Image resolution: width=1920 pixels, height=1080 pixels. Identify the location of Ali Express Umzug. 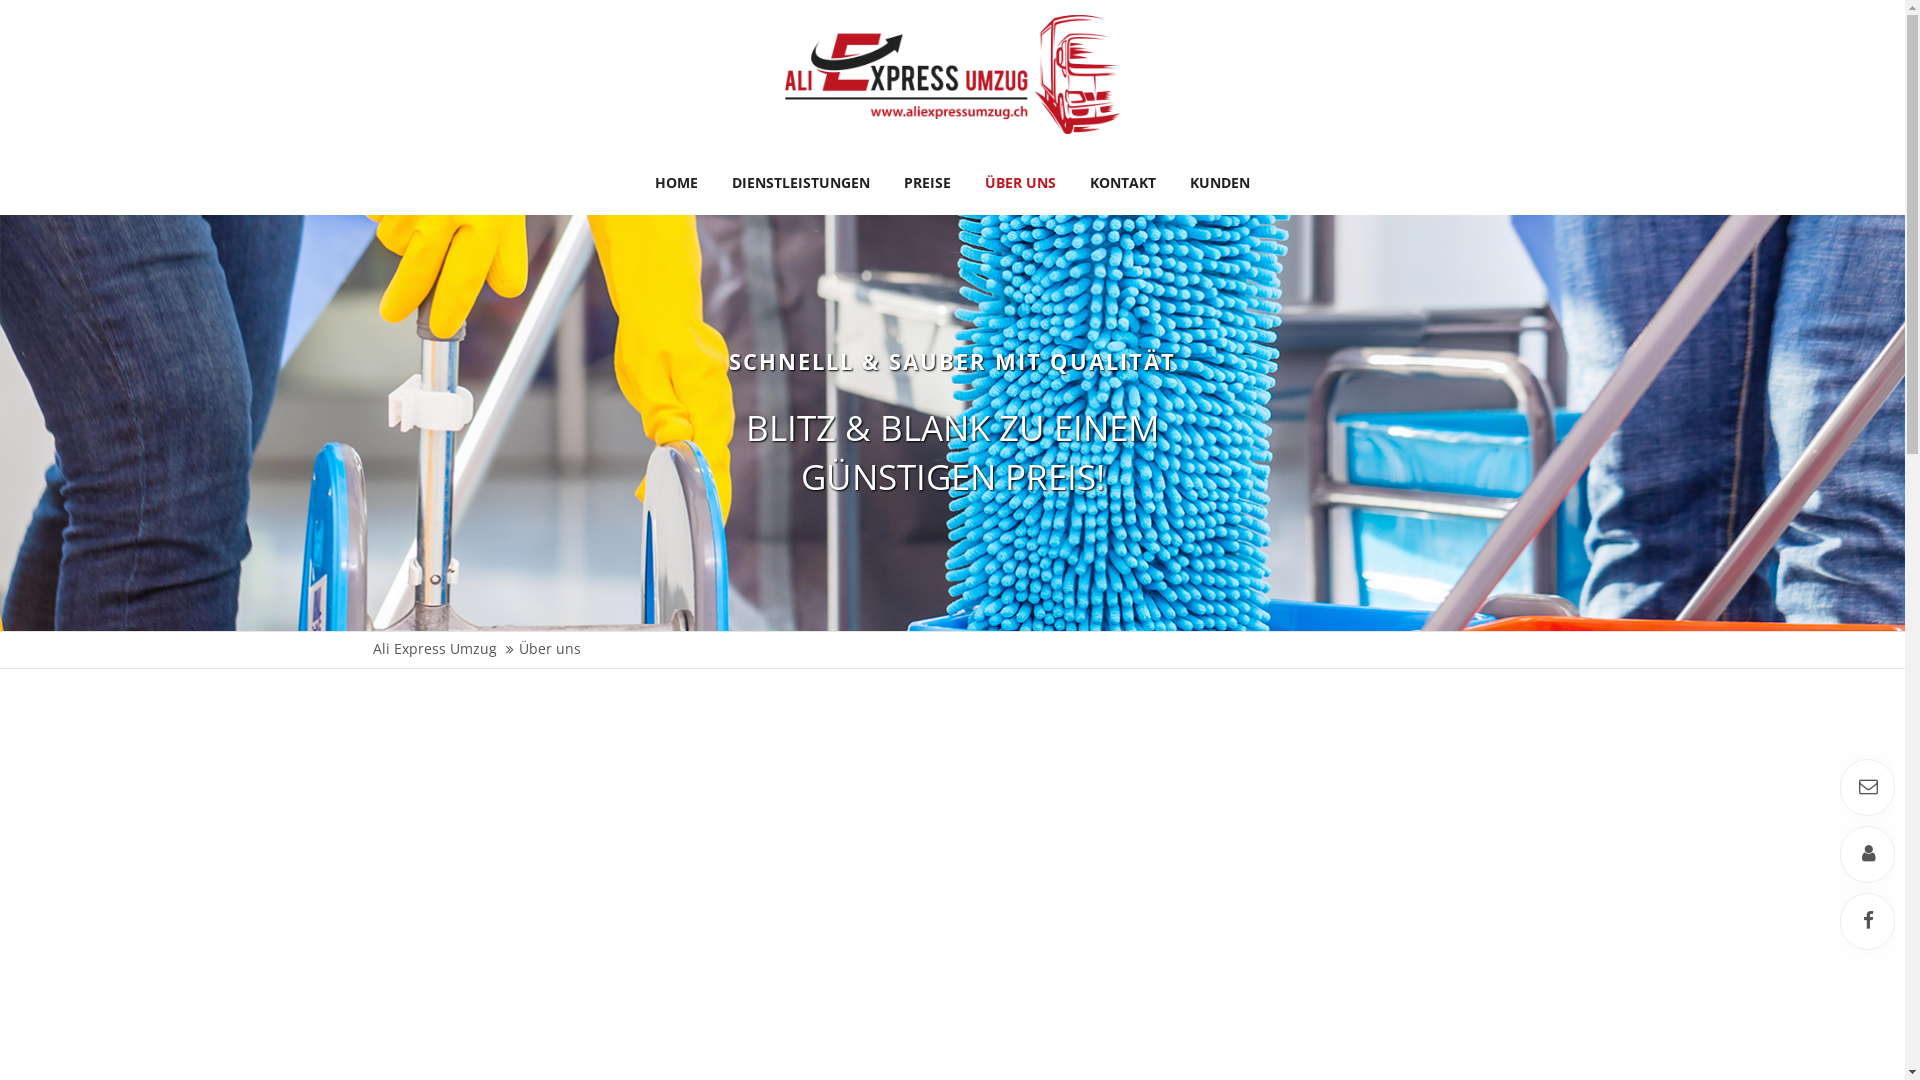
(434, 649).